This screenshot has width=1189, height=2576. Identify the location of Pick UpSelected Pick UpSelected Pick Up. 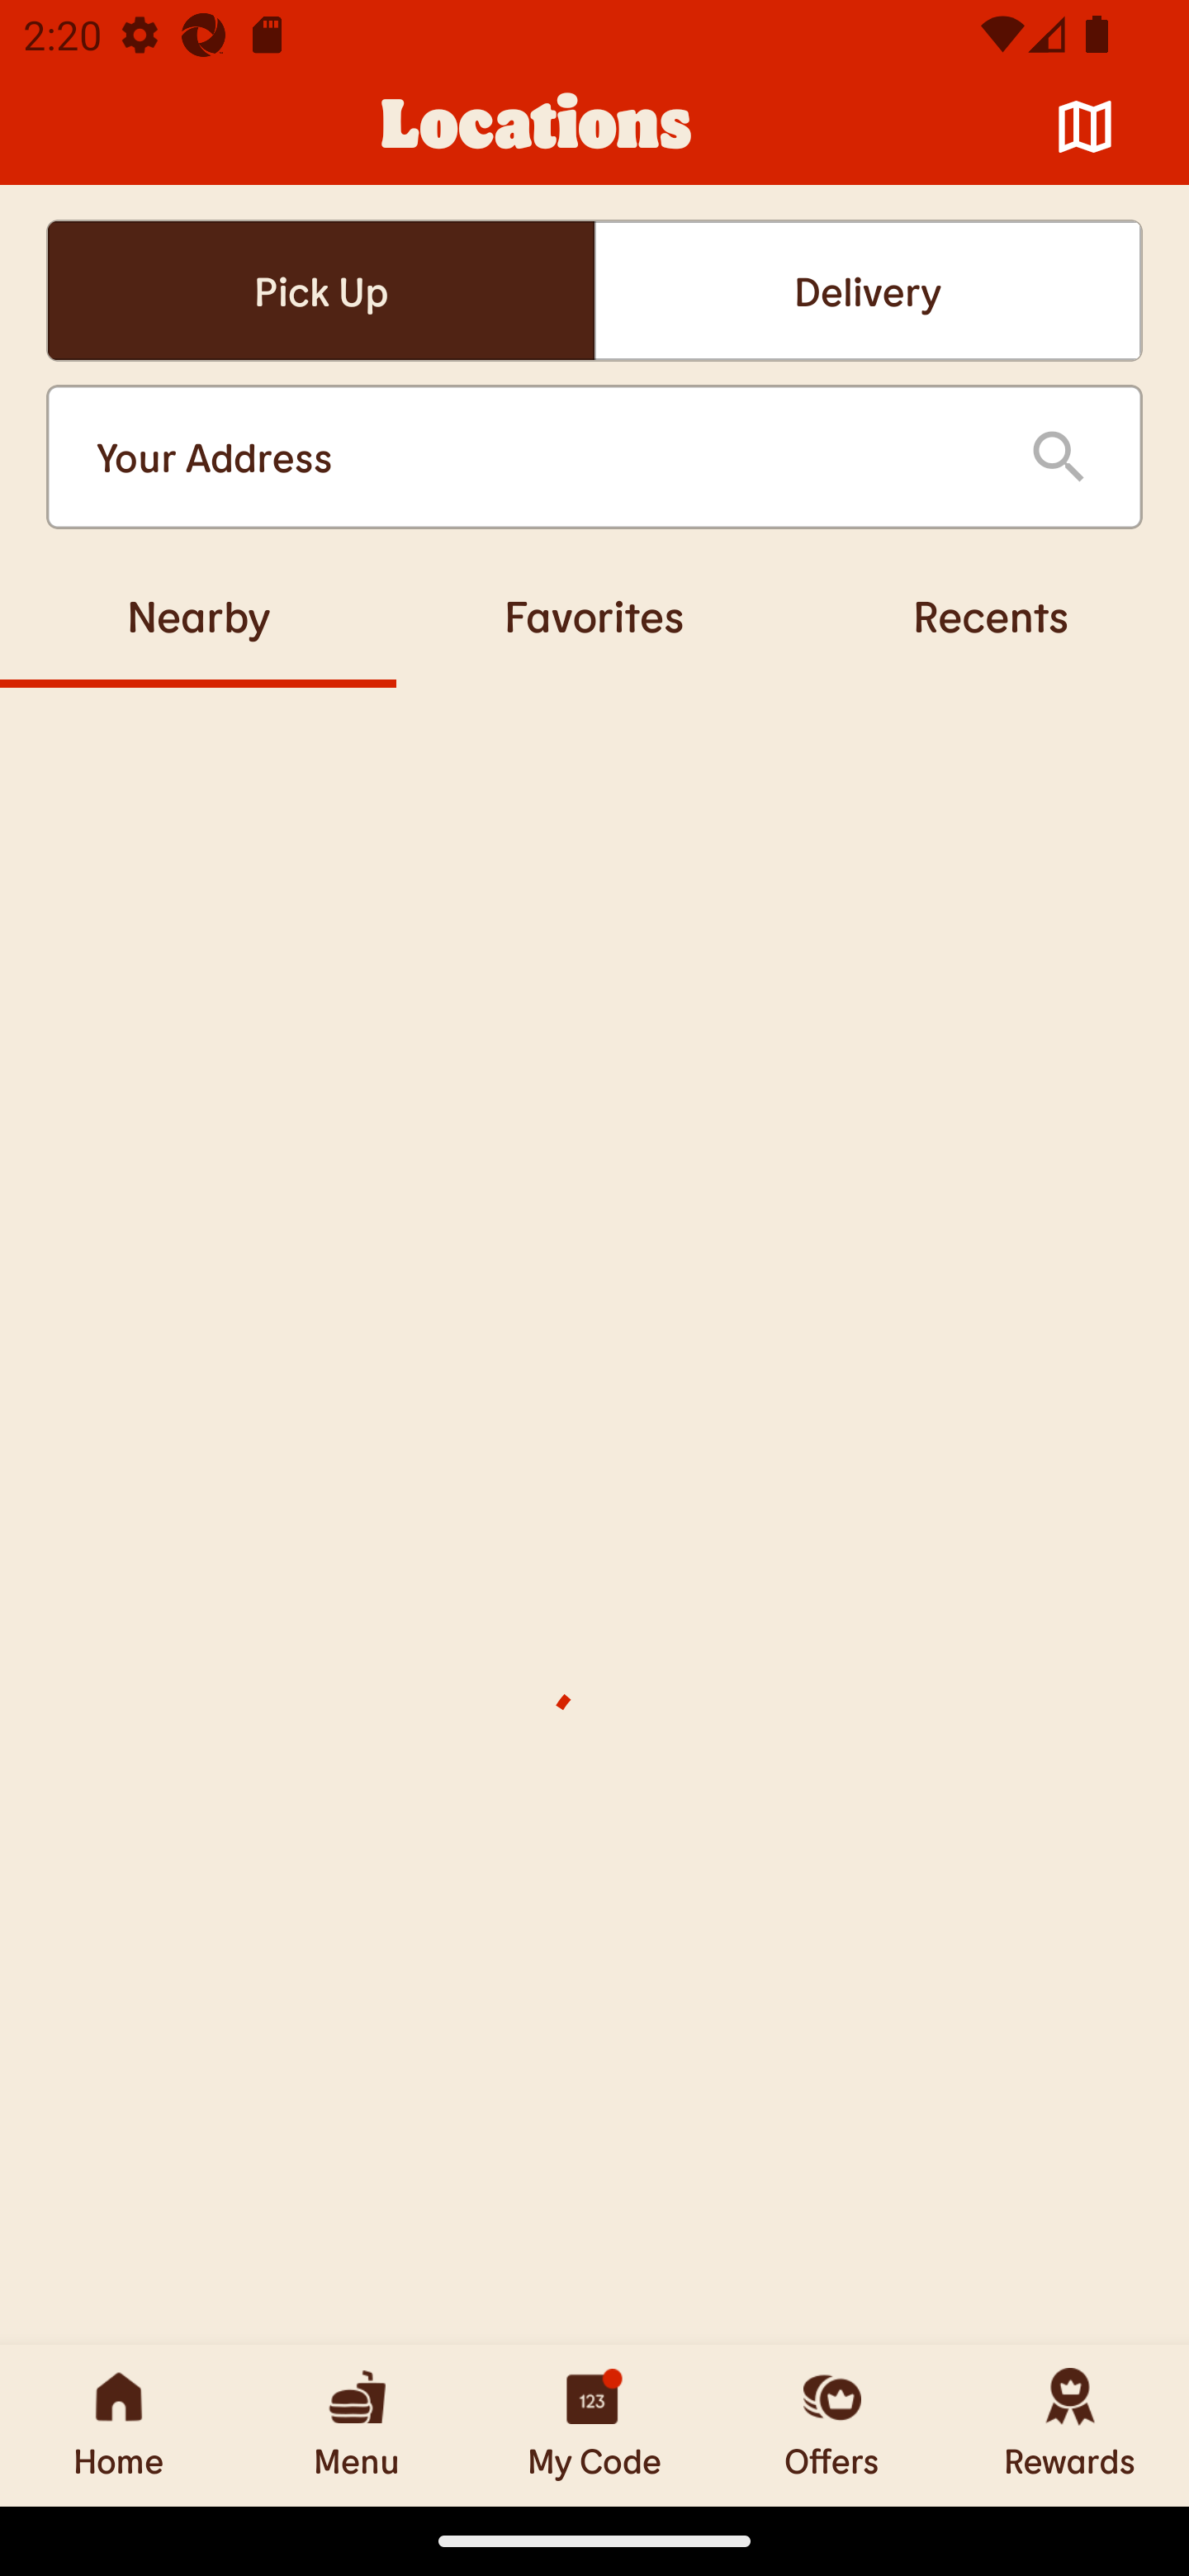
(320, 291).